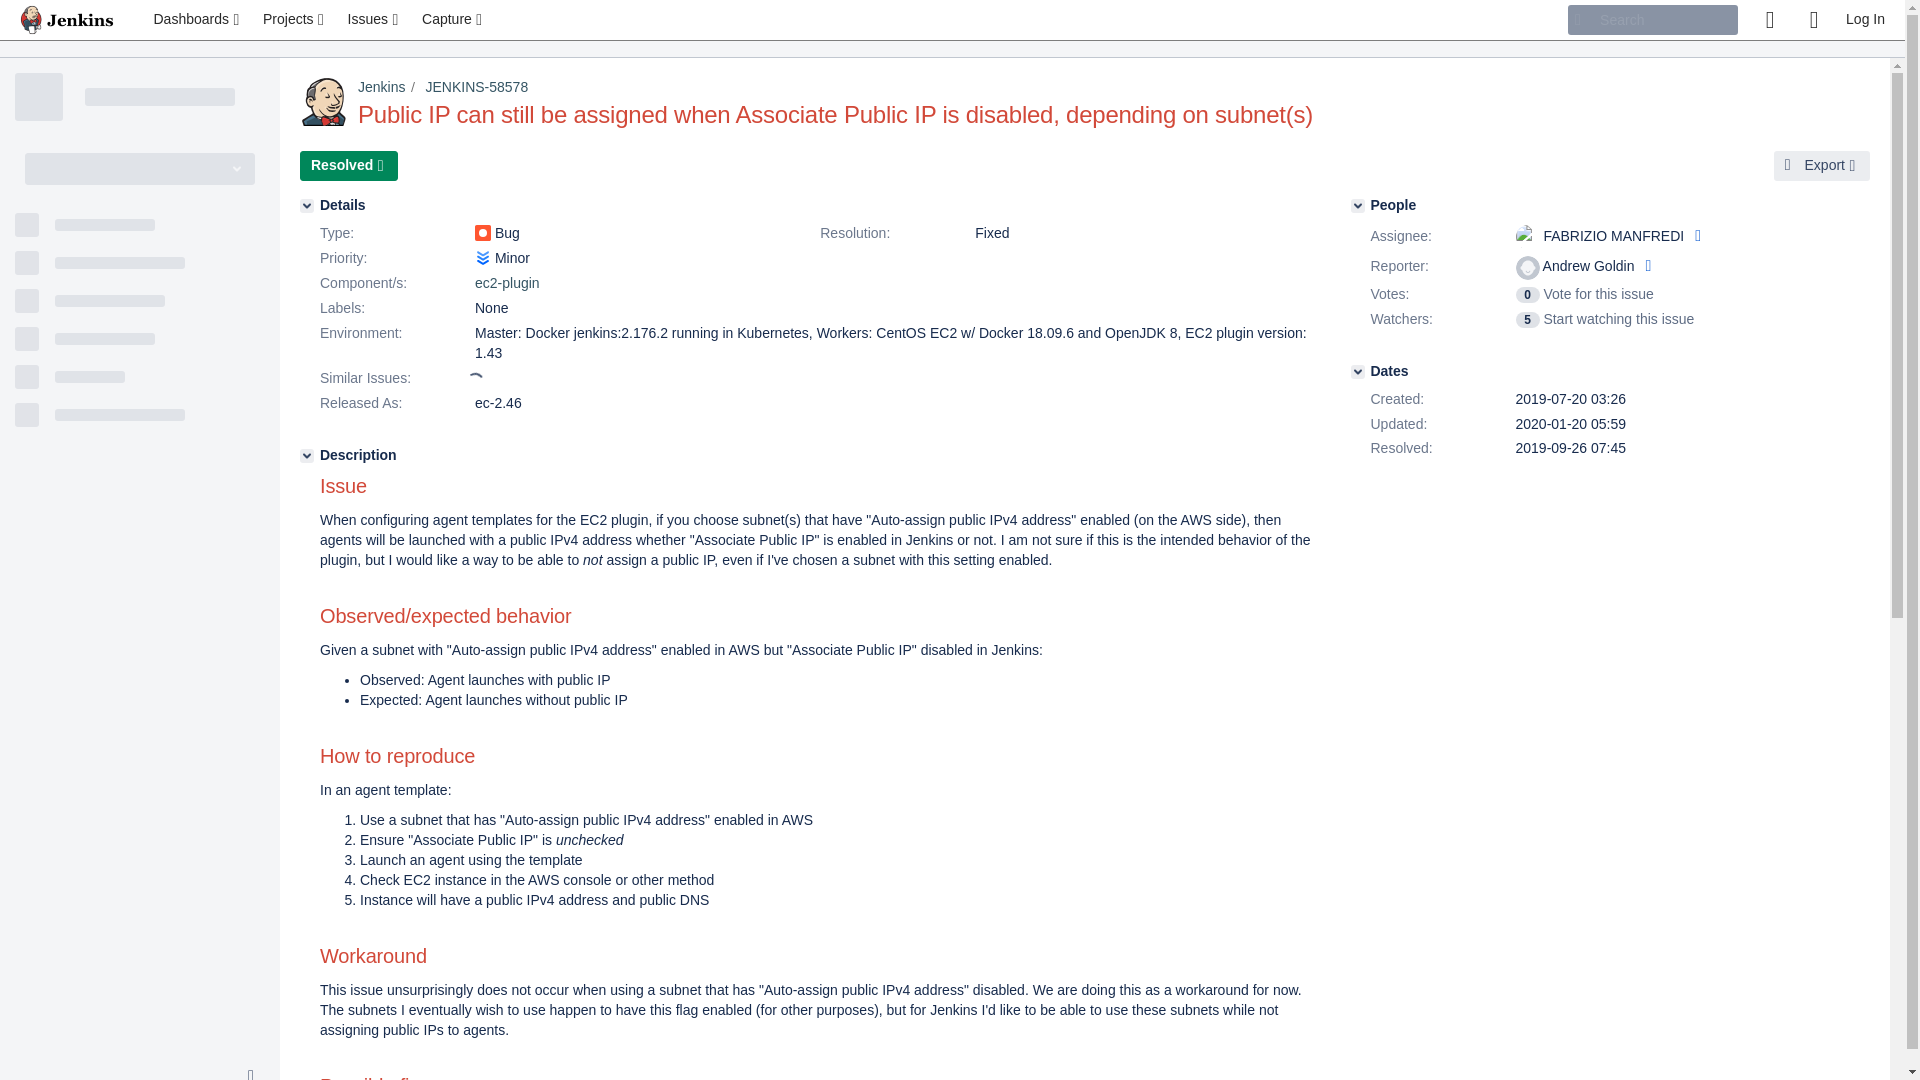 Image resolution: width=1920 pixels, height=1080 pixels. What do you see at coordinates (381, 86) in the screenshot?
I see `Jenkins` at bounding box center [381, 86].